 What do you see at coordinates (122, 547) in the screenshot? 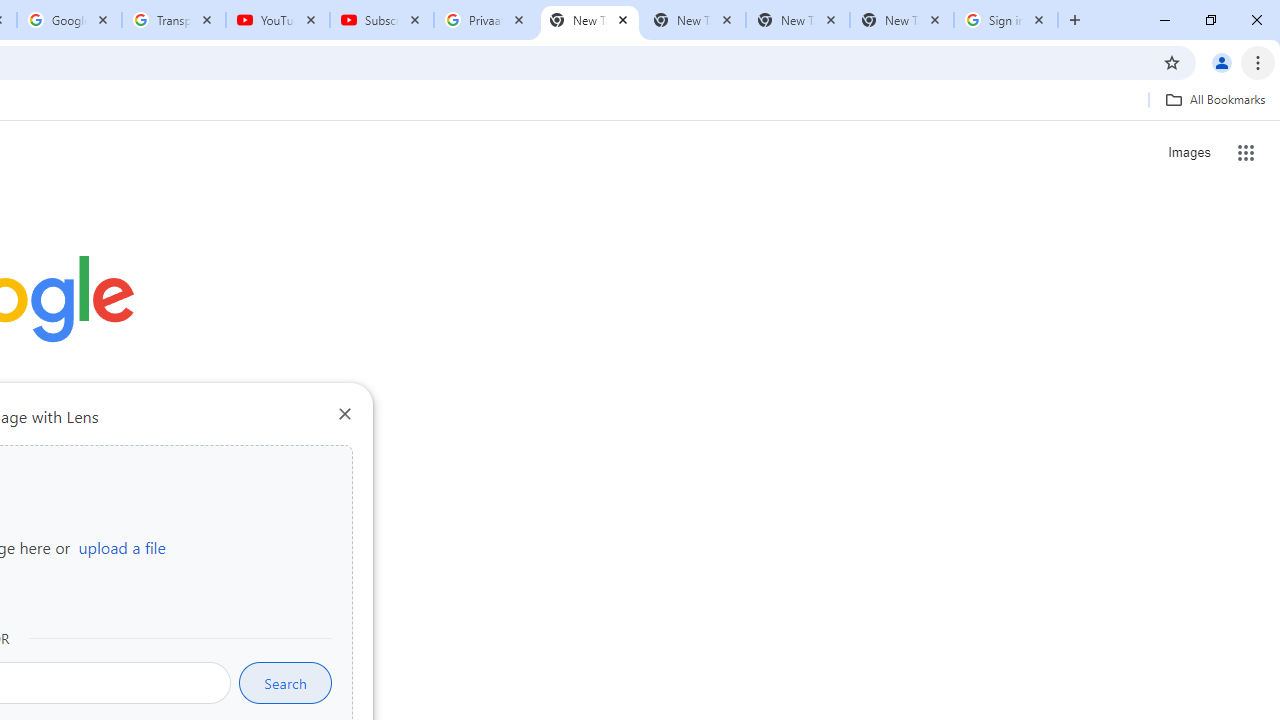
I see `upload a file` at bounding box center [122, 547].